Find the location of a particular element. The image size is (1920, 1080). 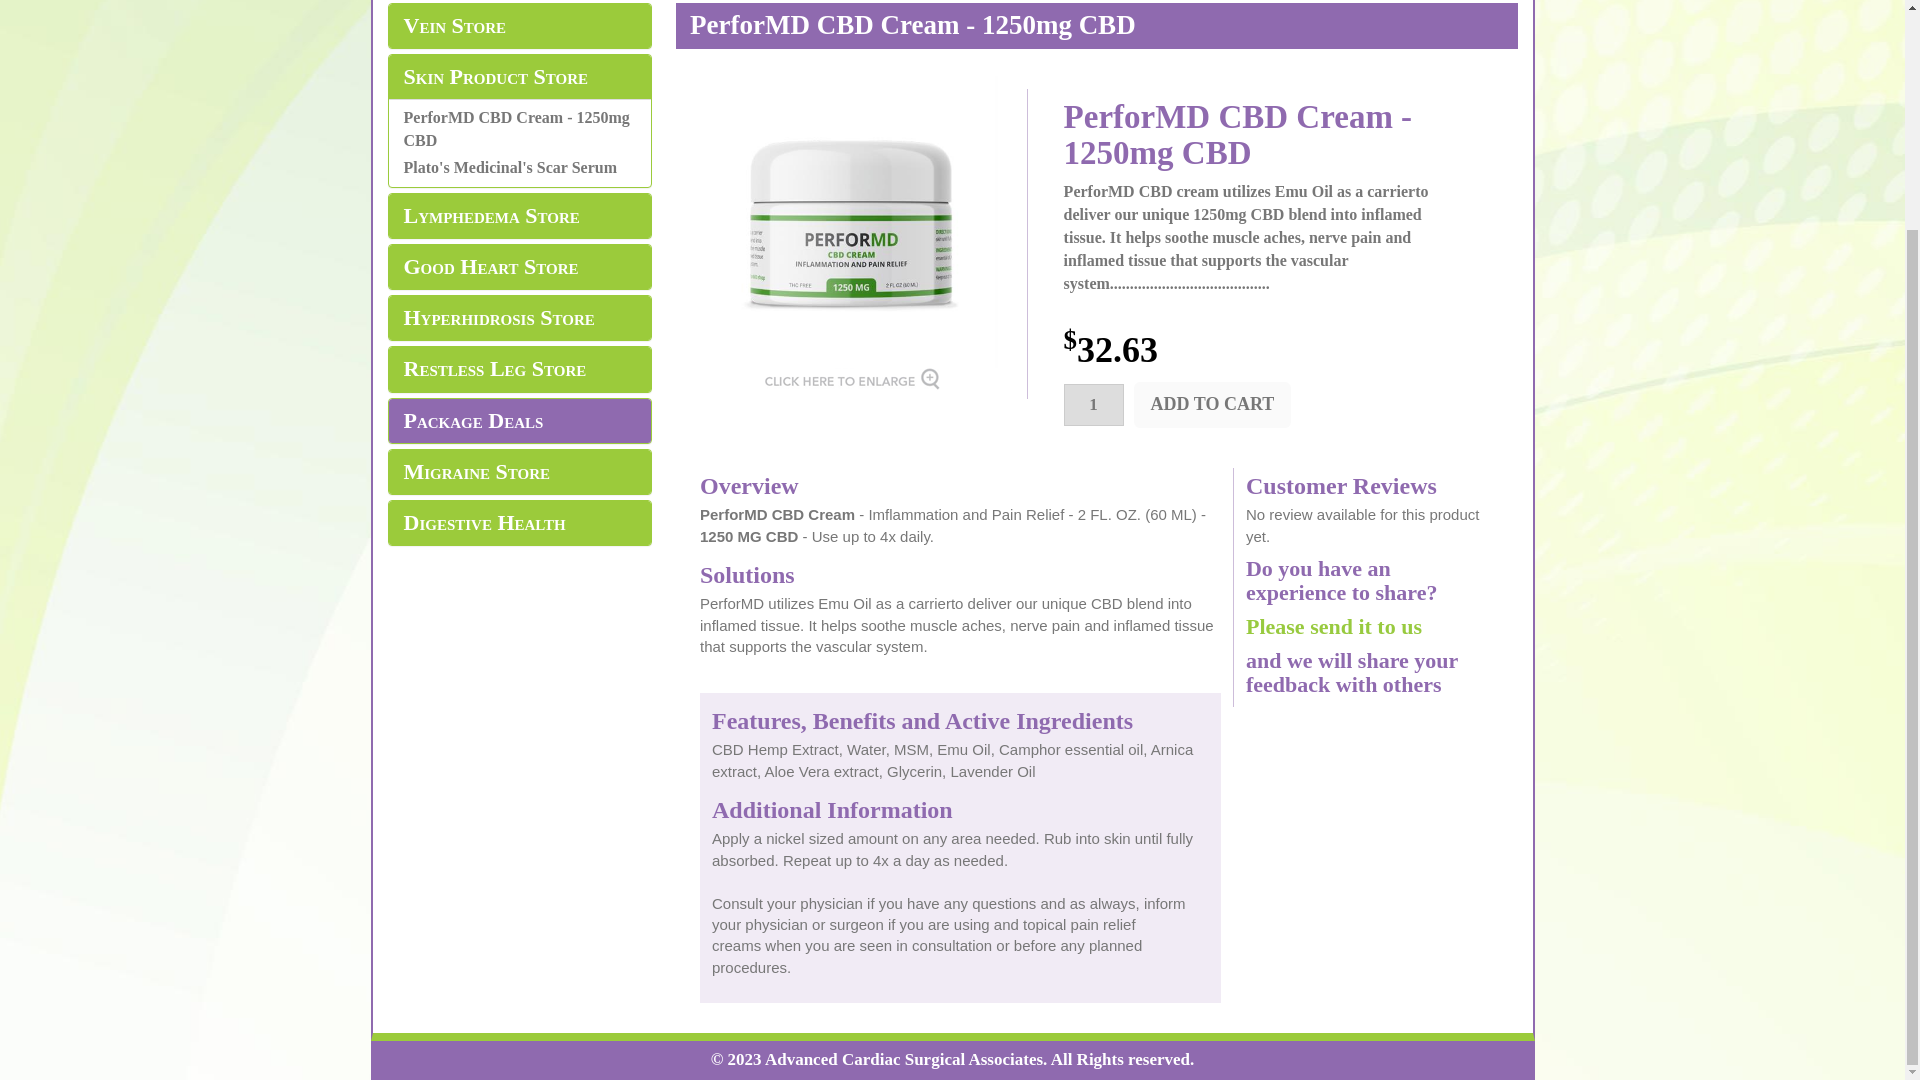

Good Heart Store is located at coordinates (520, 266).